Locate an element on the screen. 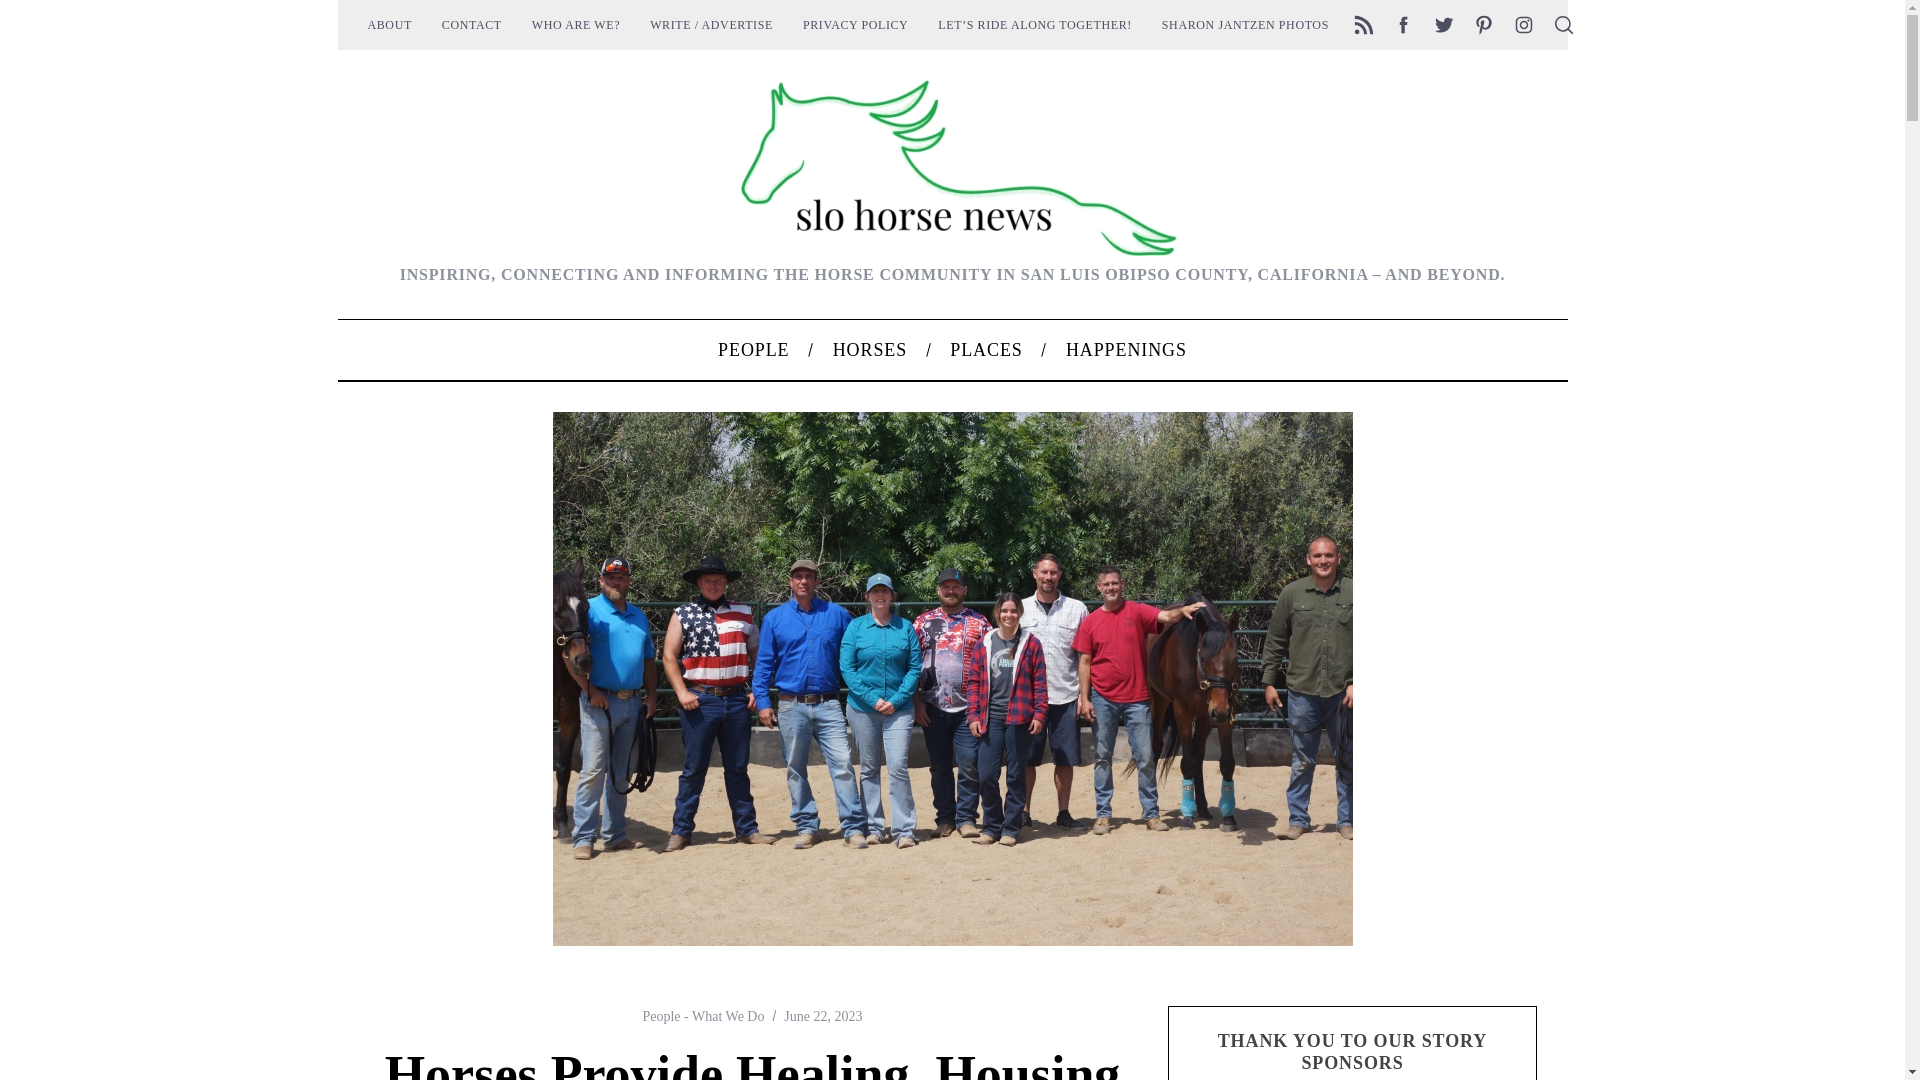 The image size is (1920, 1080). HORSES is located at coordinates (870, 350).